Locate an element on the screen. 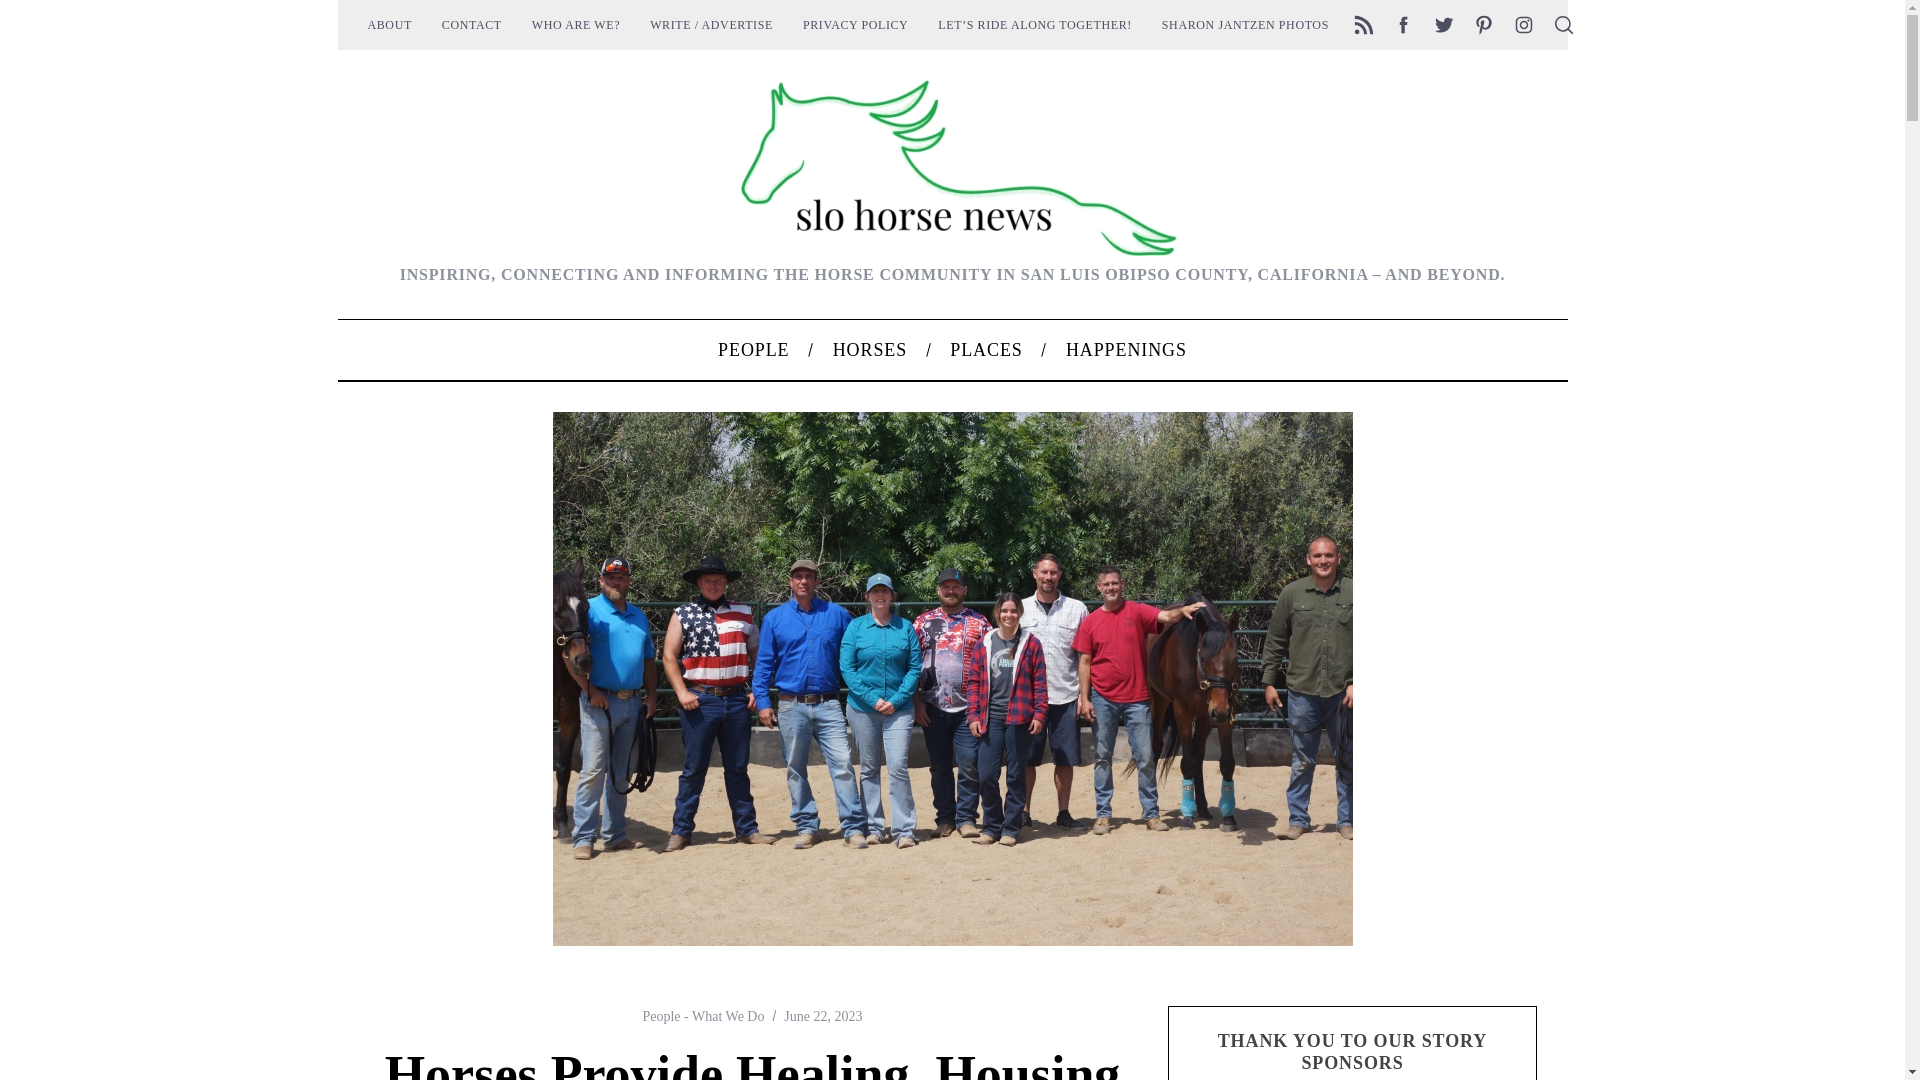 The image size is (1920, 1080). HORSES is located at coordinates (870, 350).